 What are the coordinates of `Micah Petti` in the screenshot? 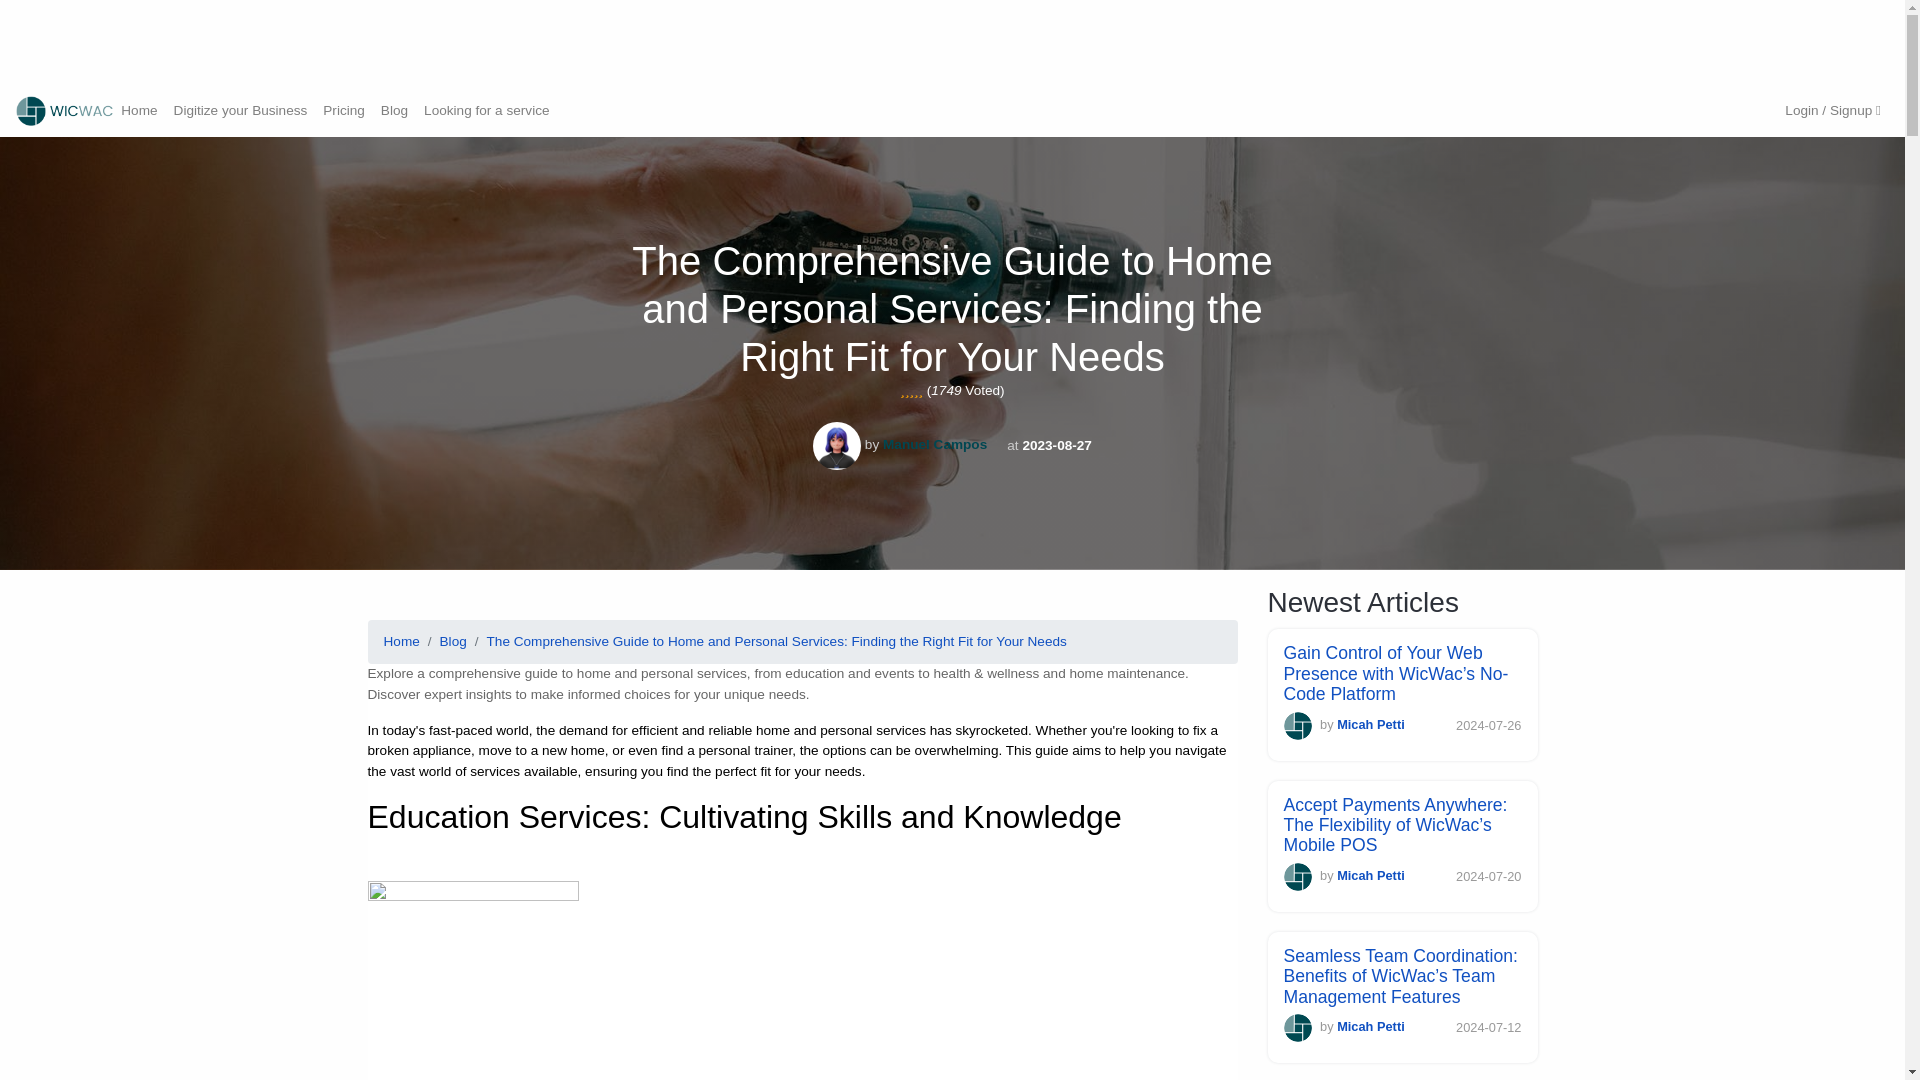 It's located at (1370, 876).